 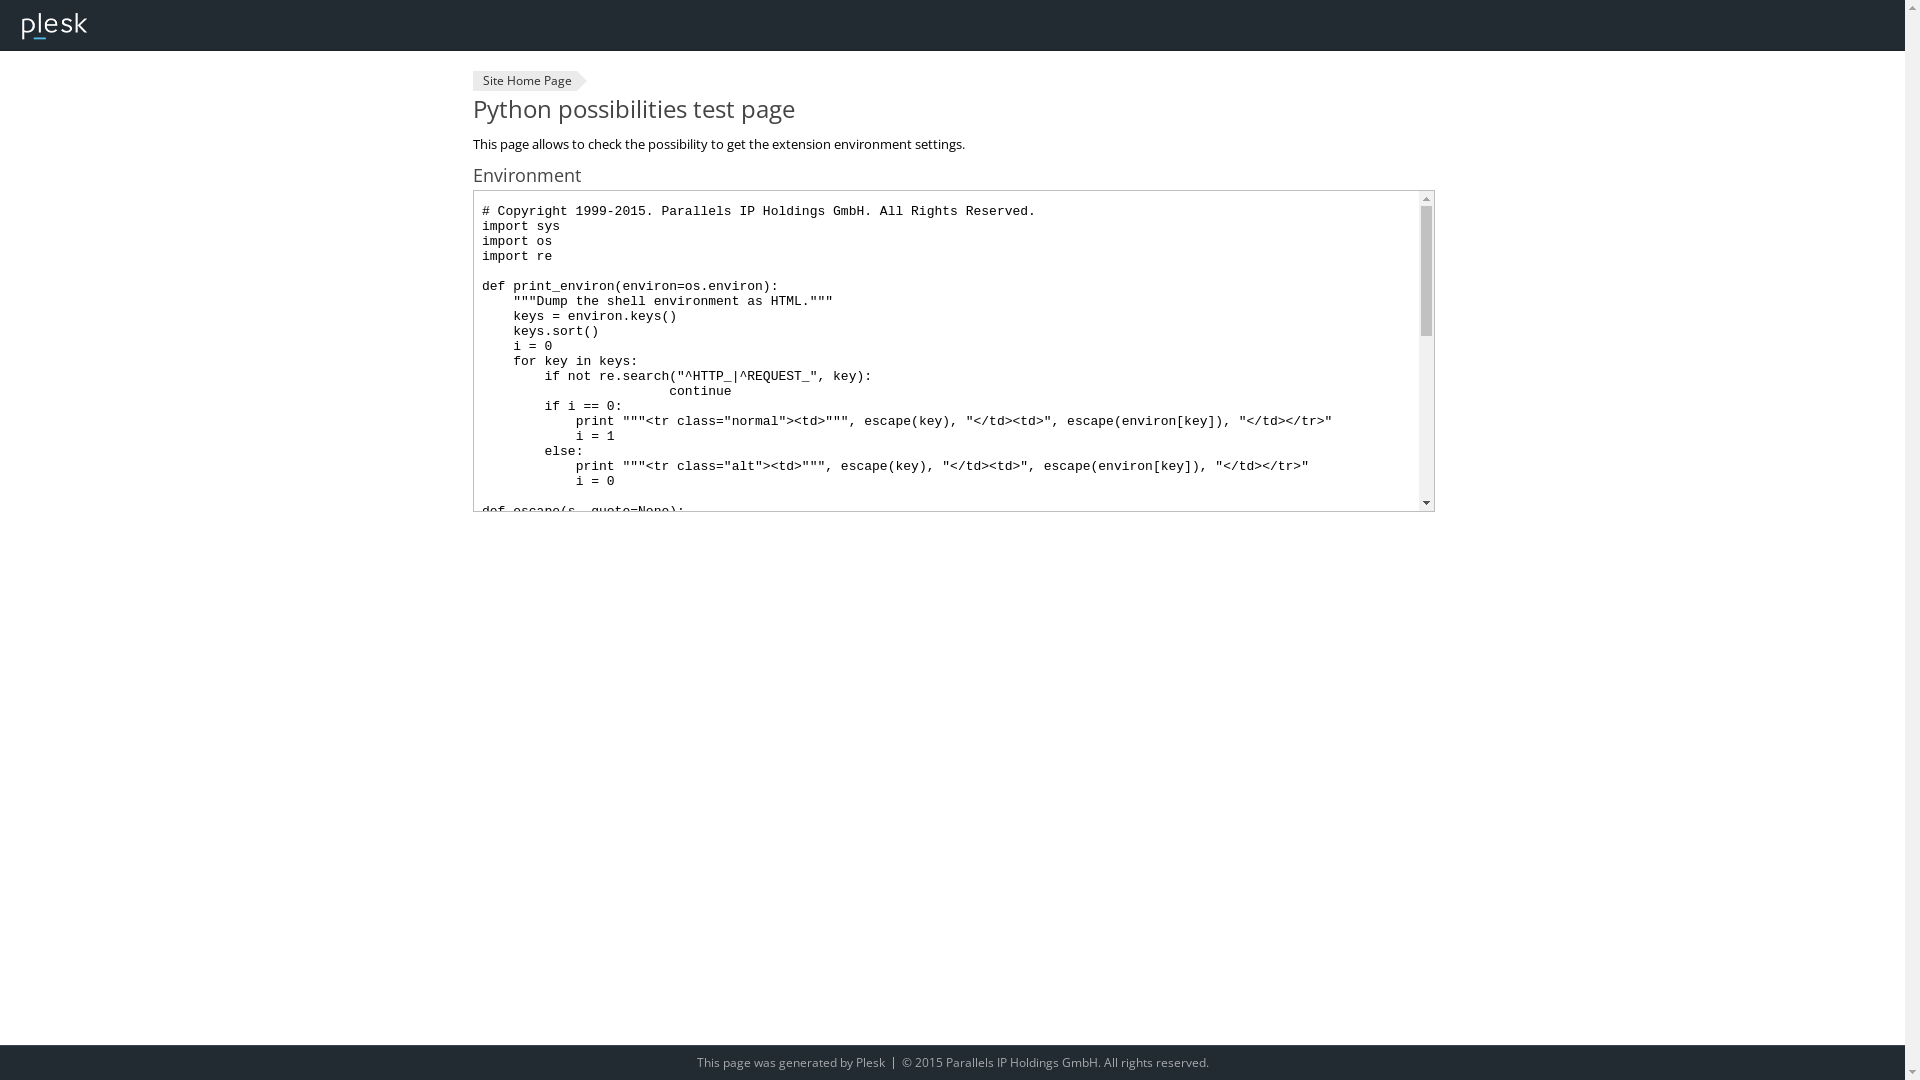 I want to click on Site Home Page, so click(x=524, y=81).